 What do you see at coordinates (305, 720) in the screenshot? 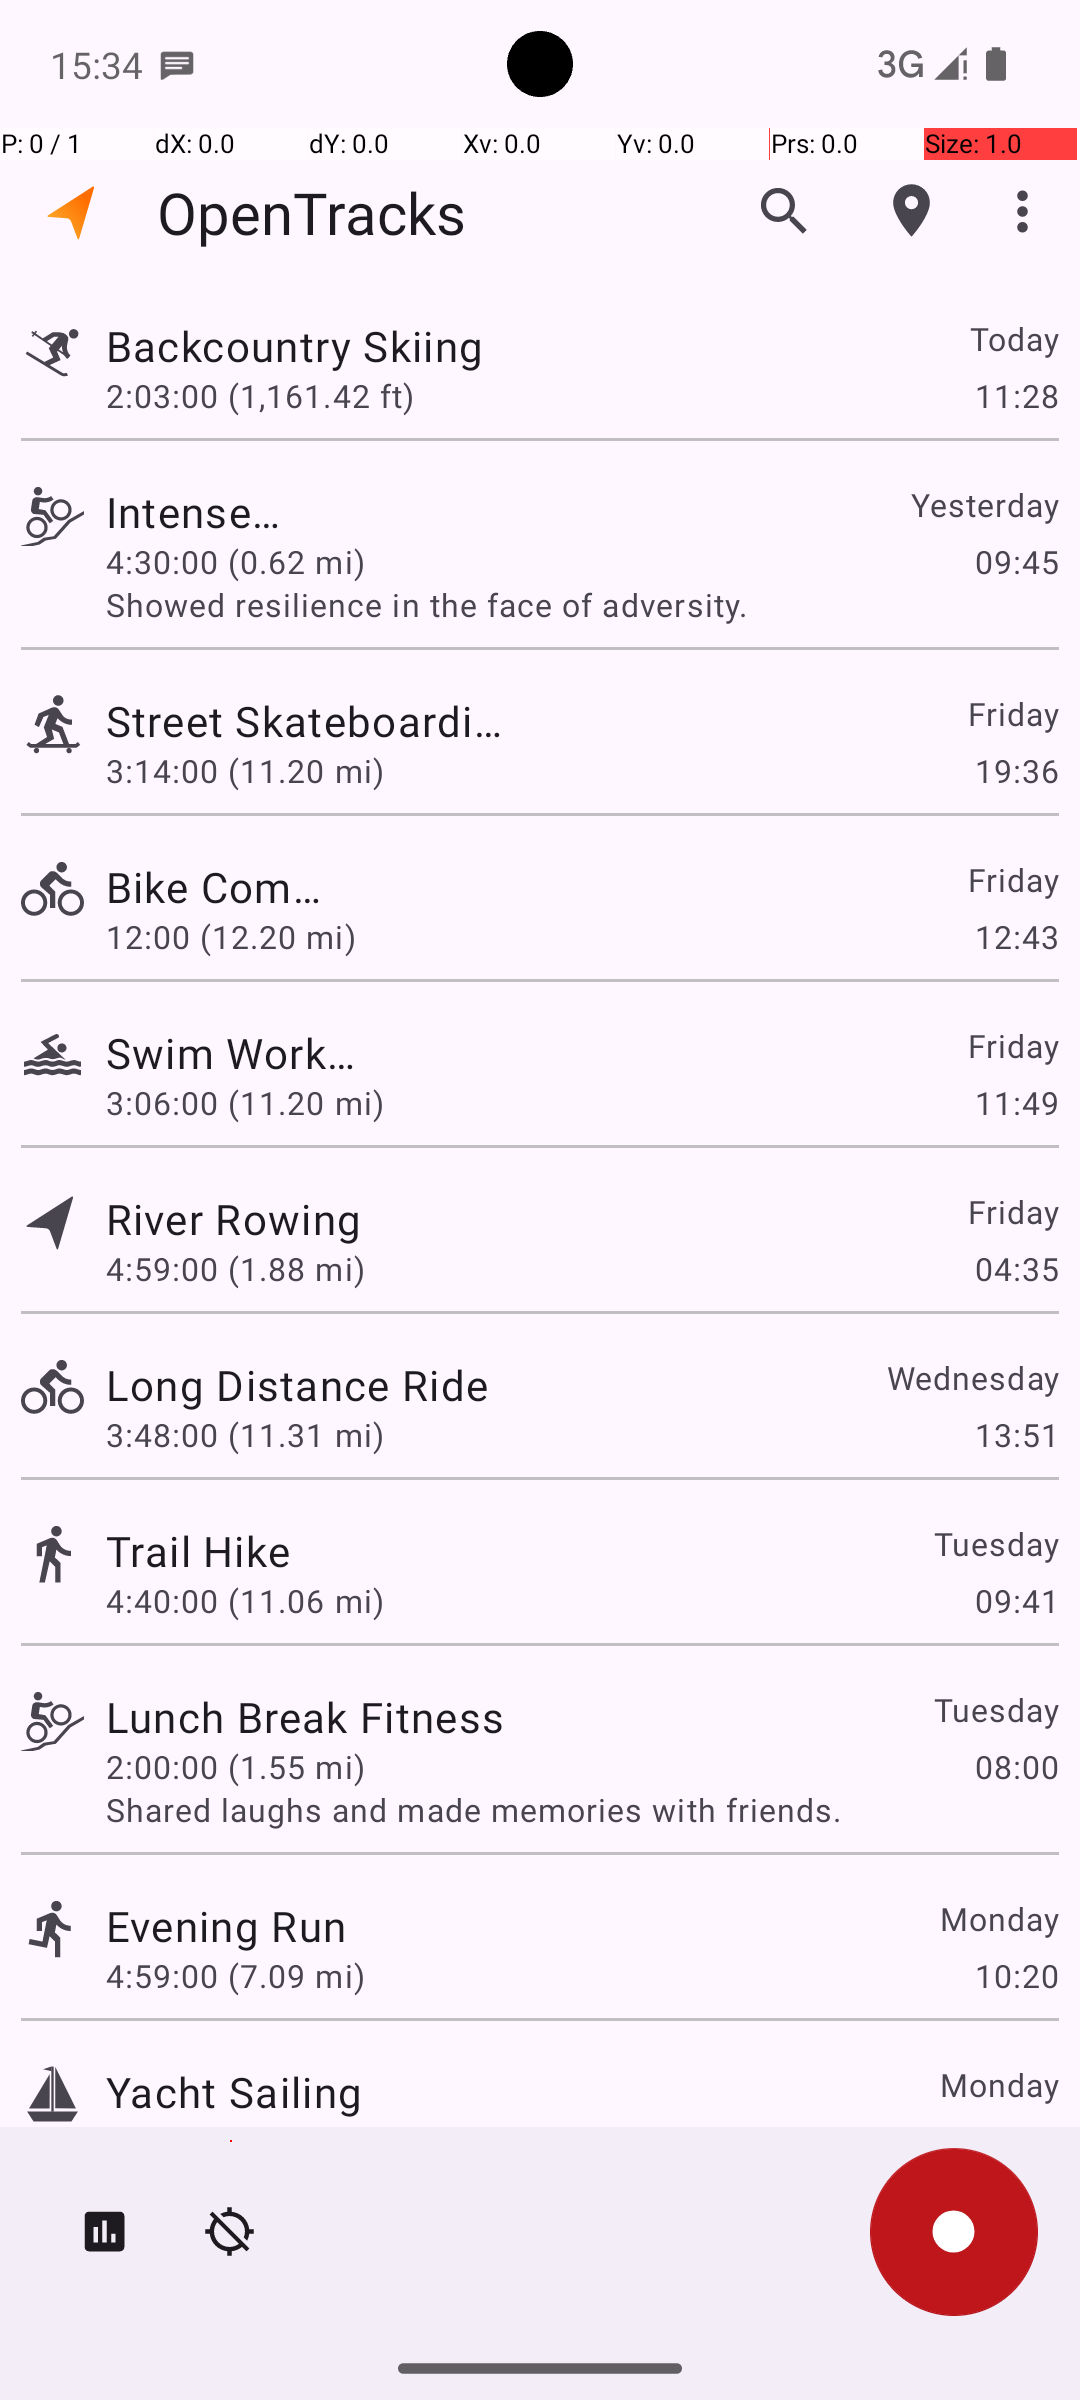
I see `Street Skateboarding` at bounding box center [305, 720].